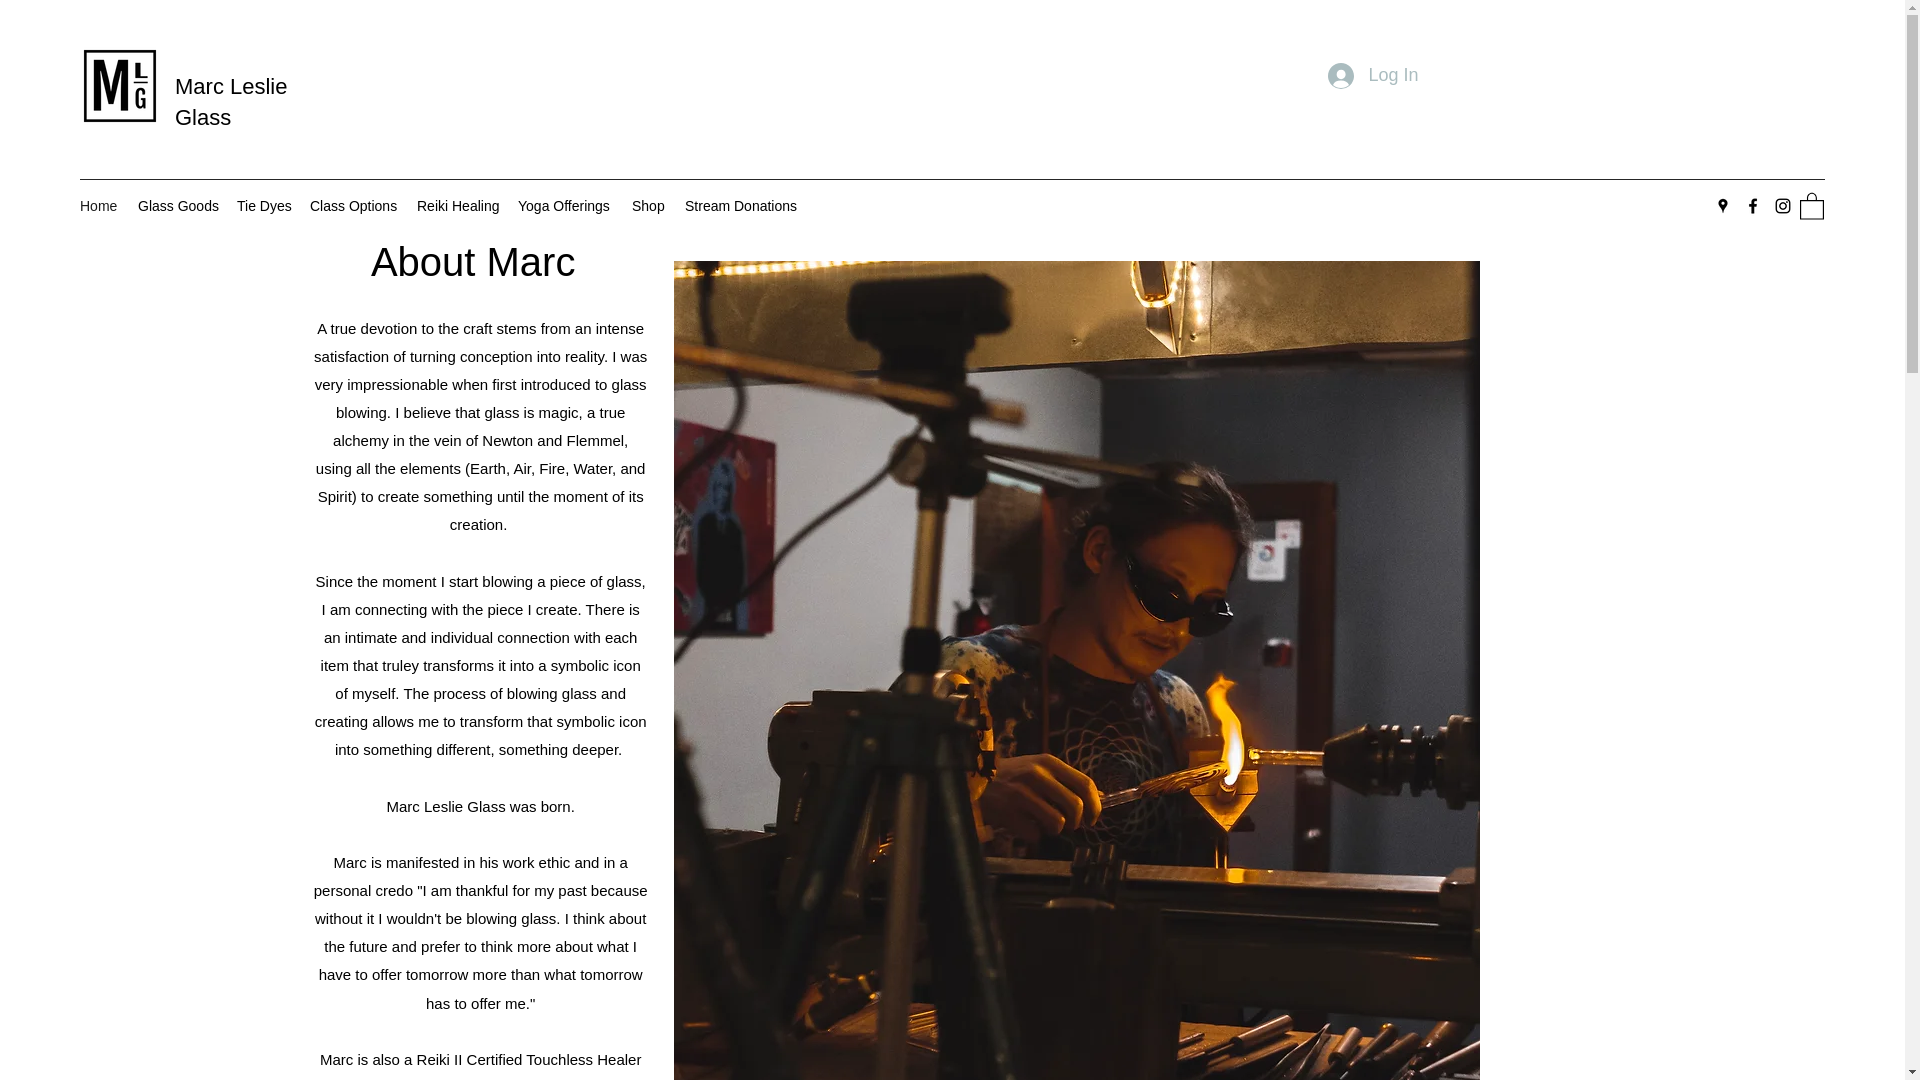  I want to click on Yoga Offerings, so click(565, 206).